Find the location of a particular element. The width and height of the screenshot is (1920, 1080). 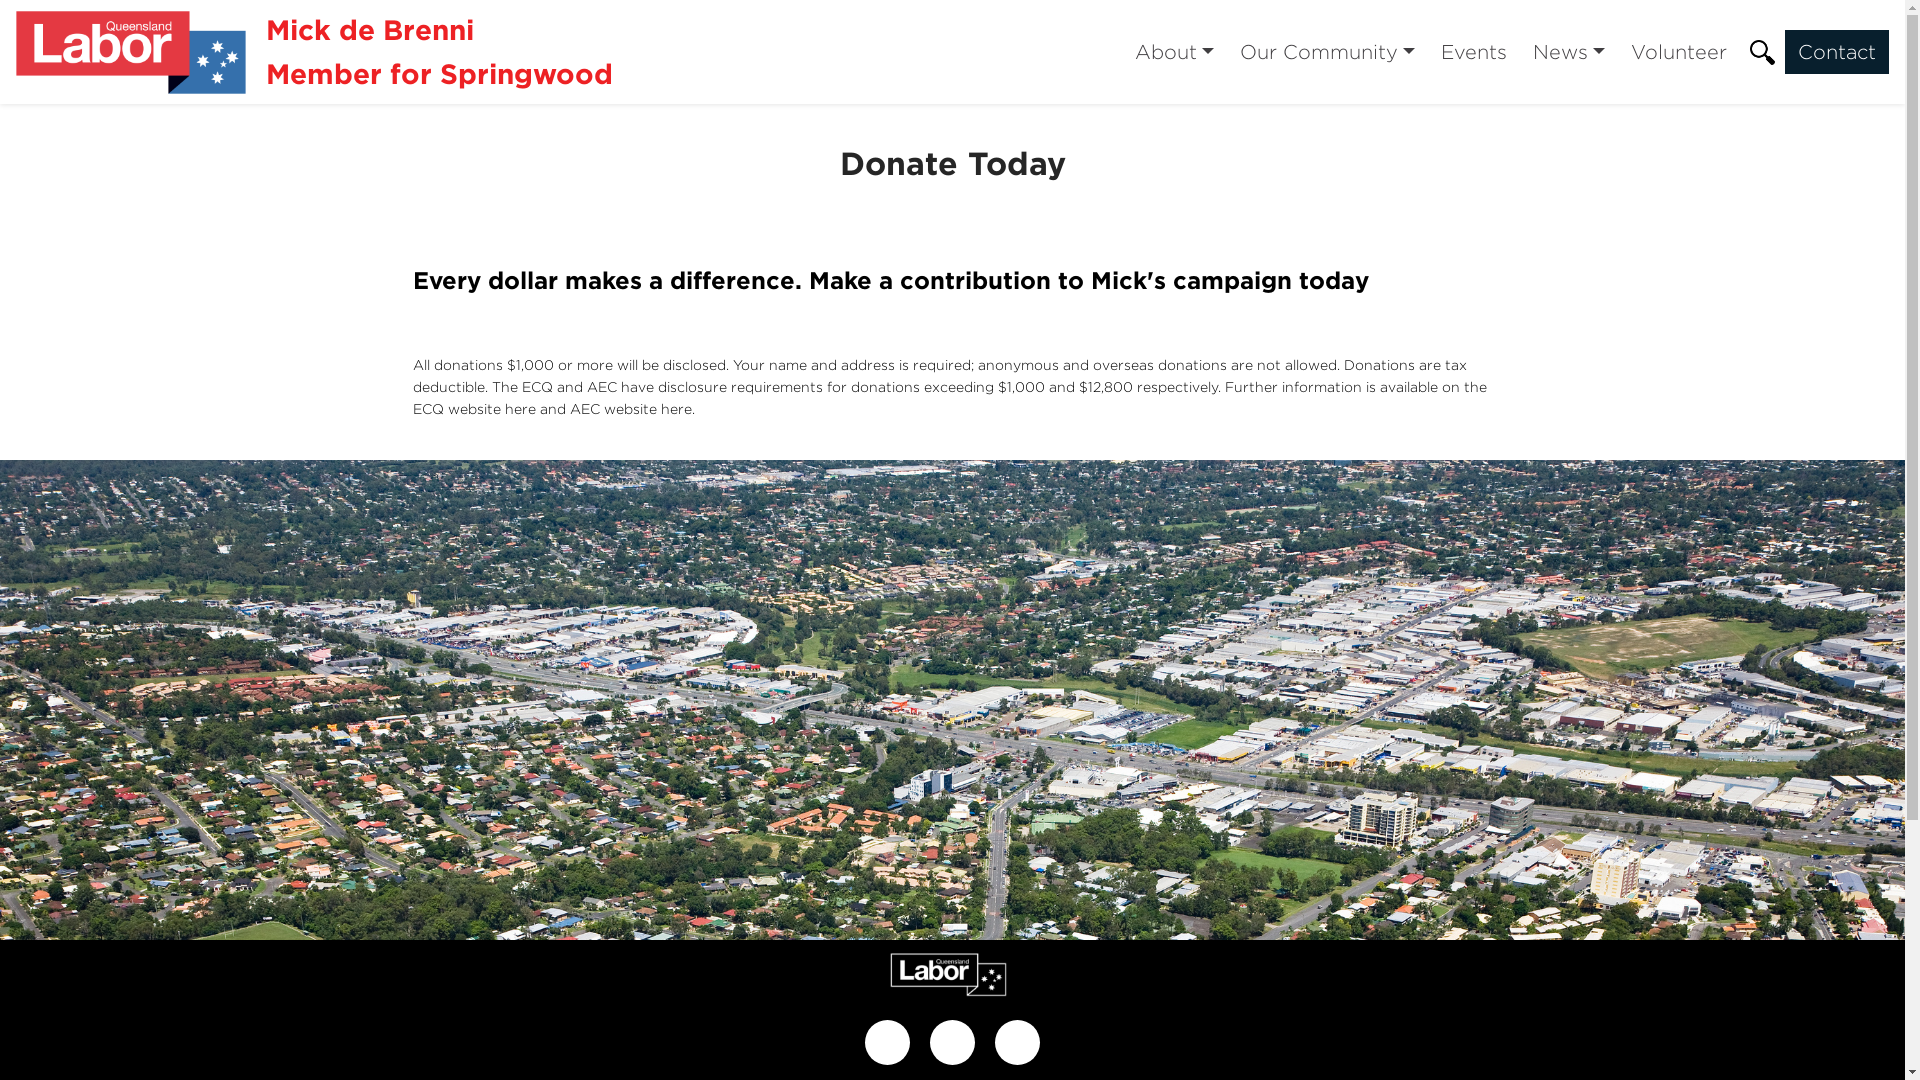

Events is located at coordinates (1474, 52).